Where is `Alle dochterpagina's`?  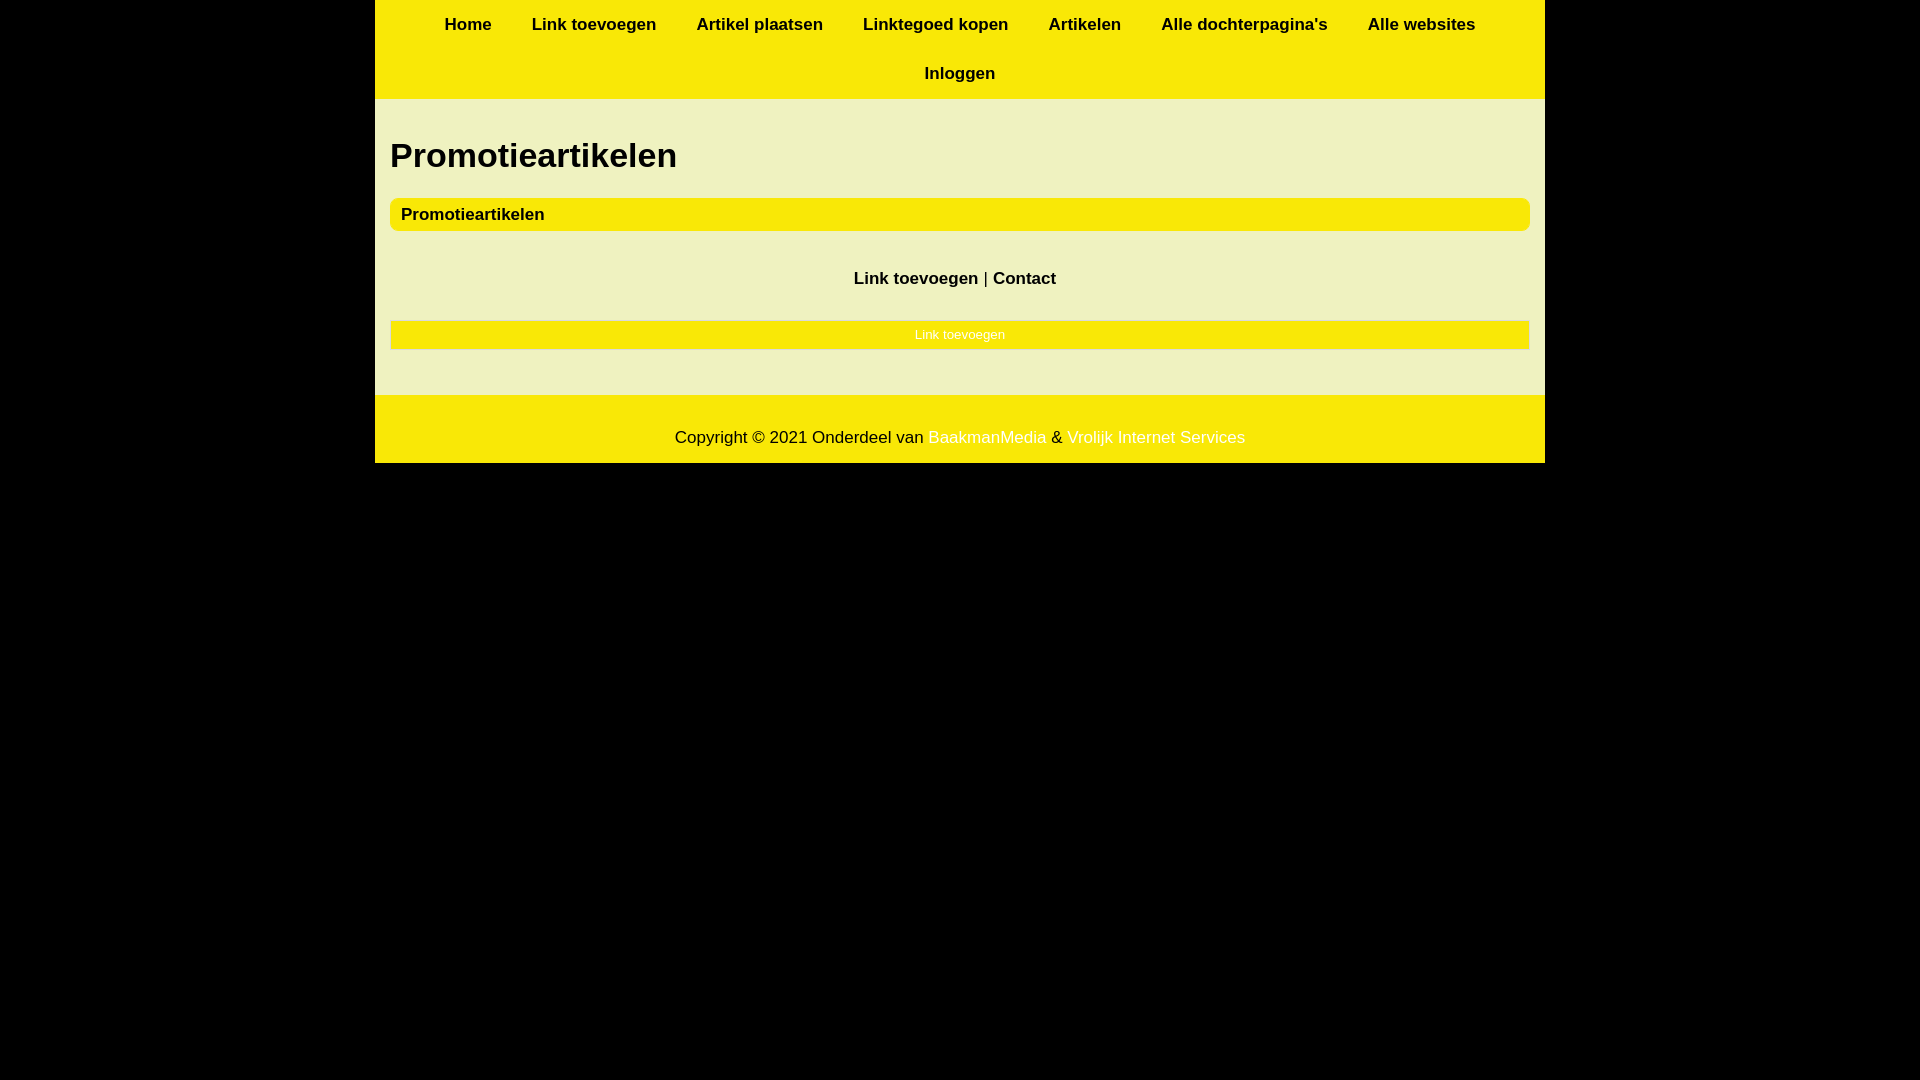 Alle dochterpagina's is located at coordinates (1244, 24).